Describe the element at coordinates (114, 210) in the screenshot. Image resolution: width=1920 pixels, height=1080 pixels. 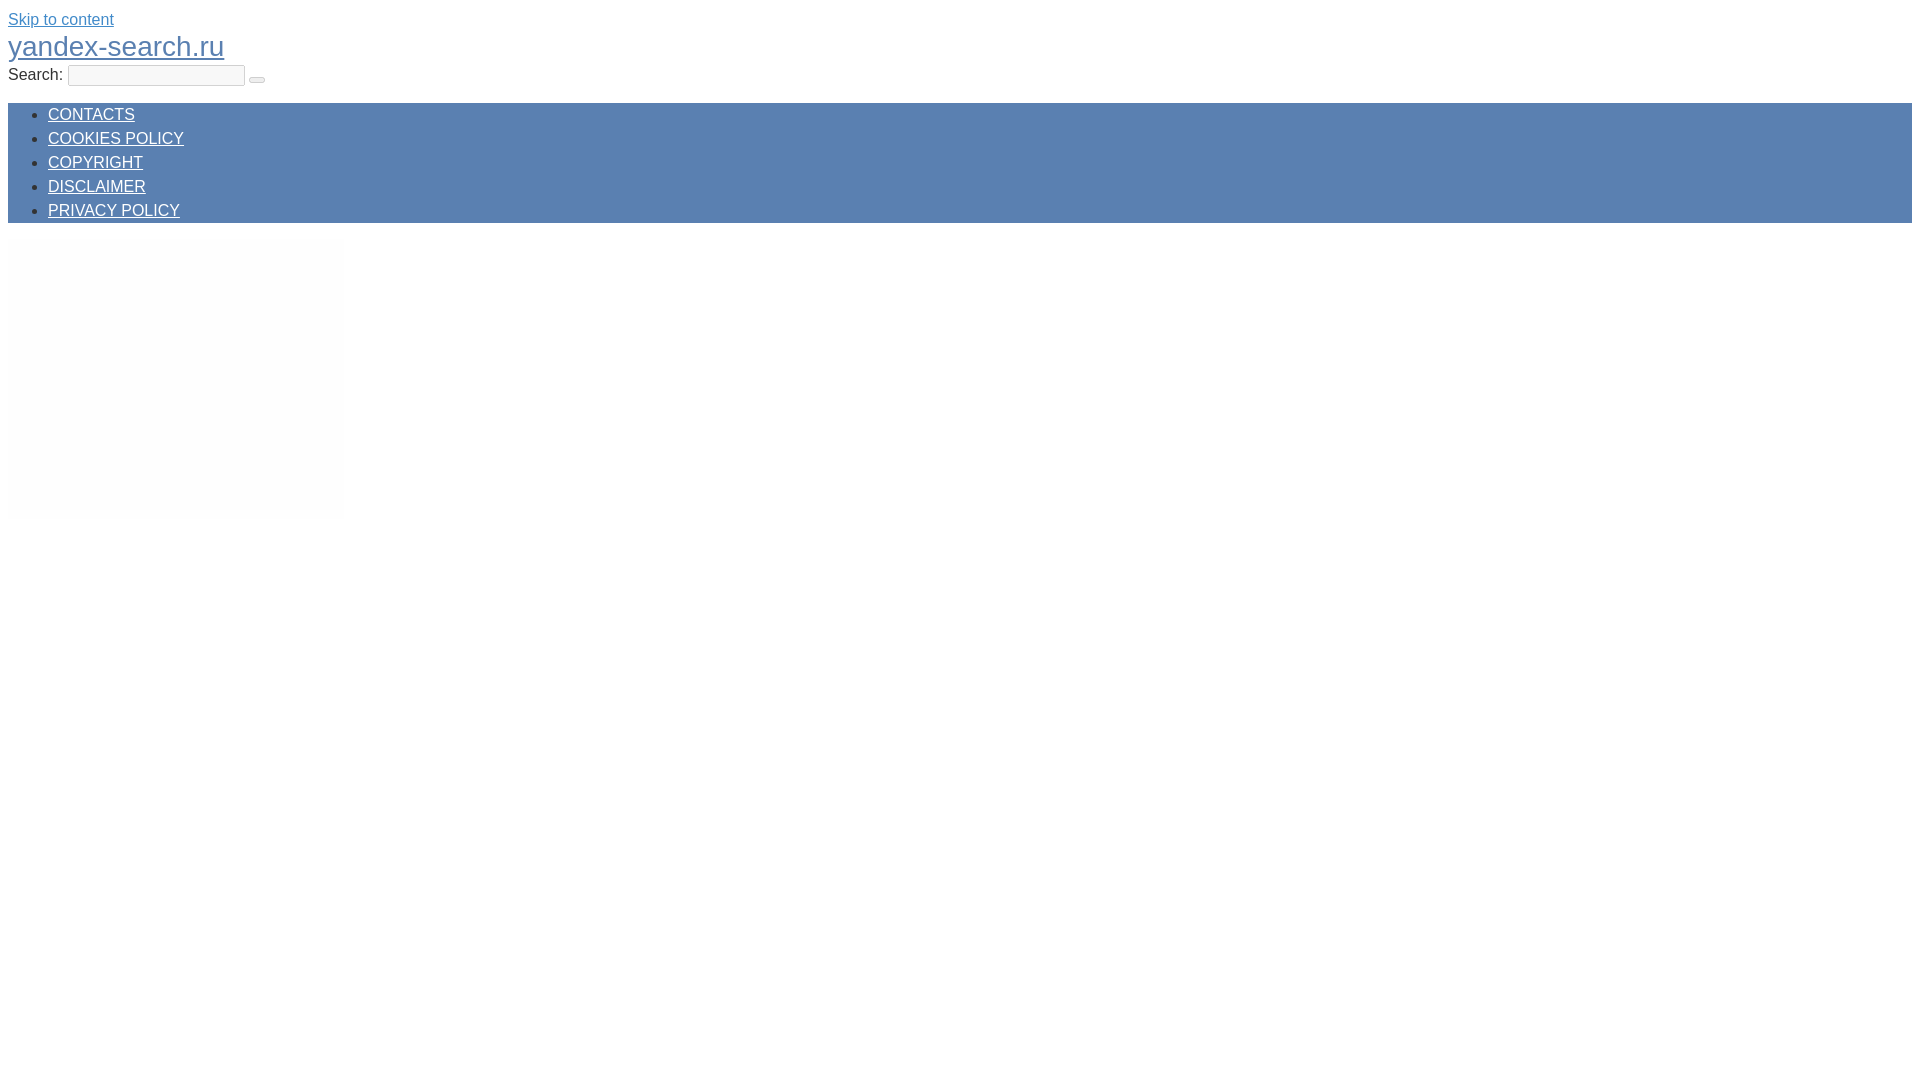
I see `PRIVACY POLICY` at that location.